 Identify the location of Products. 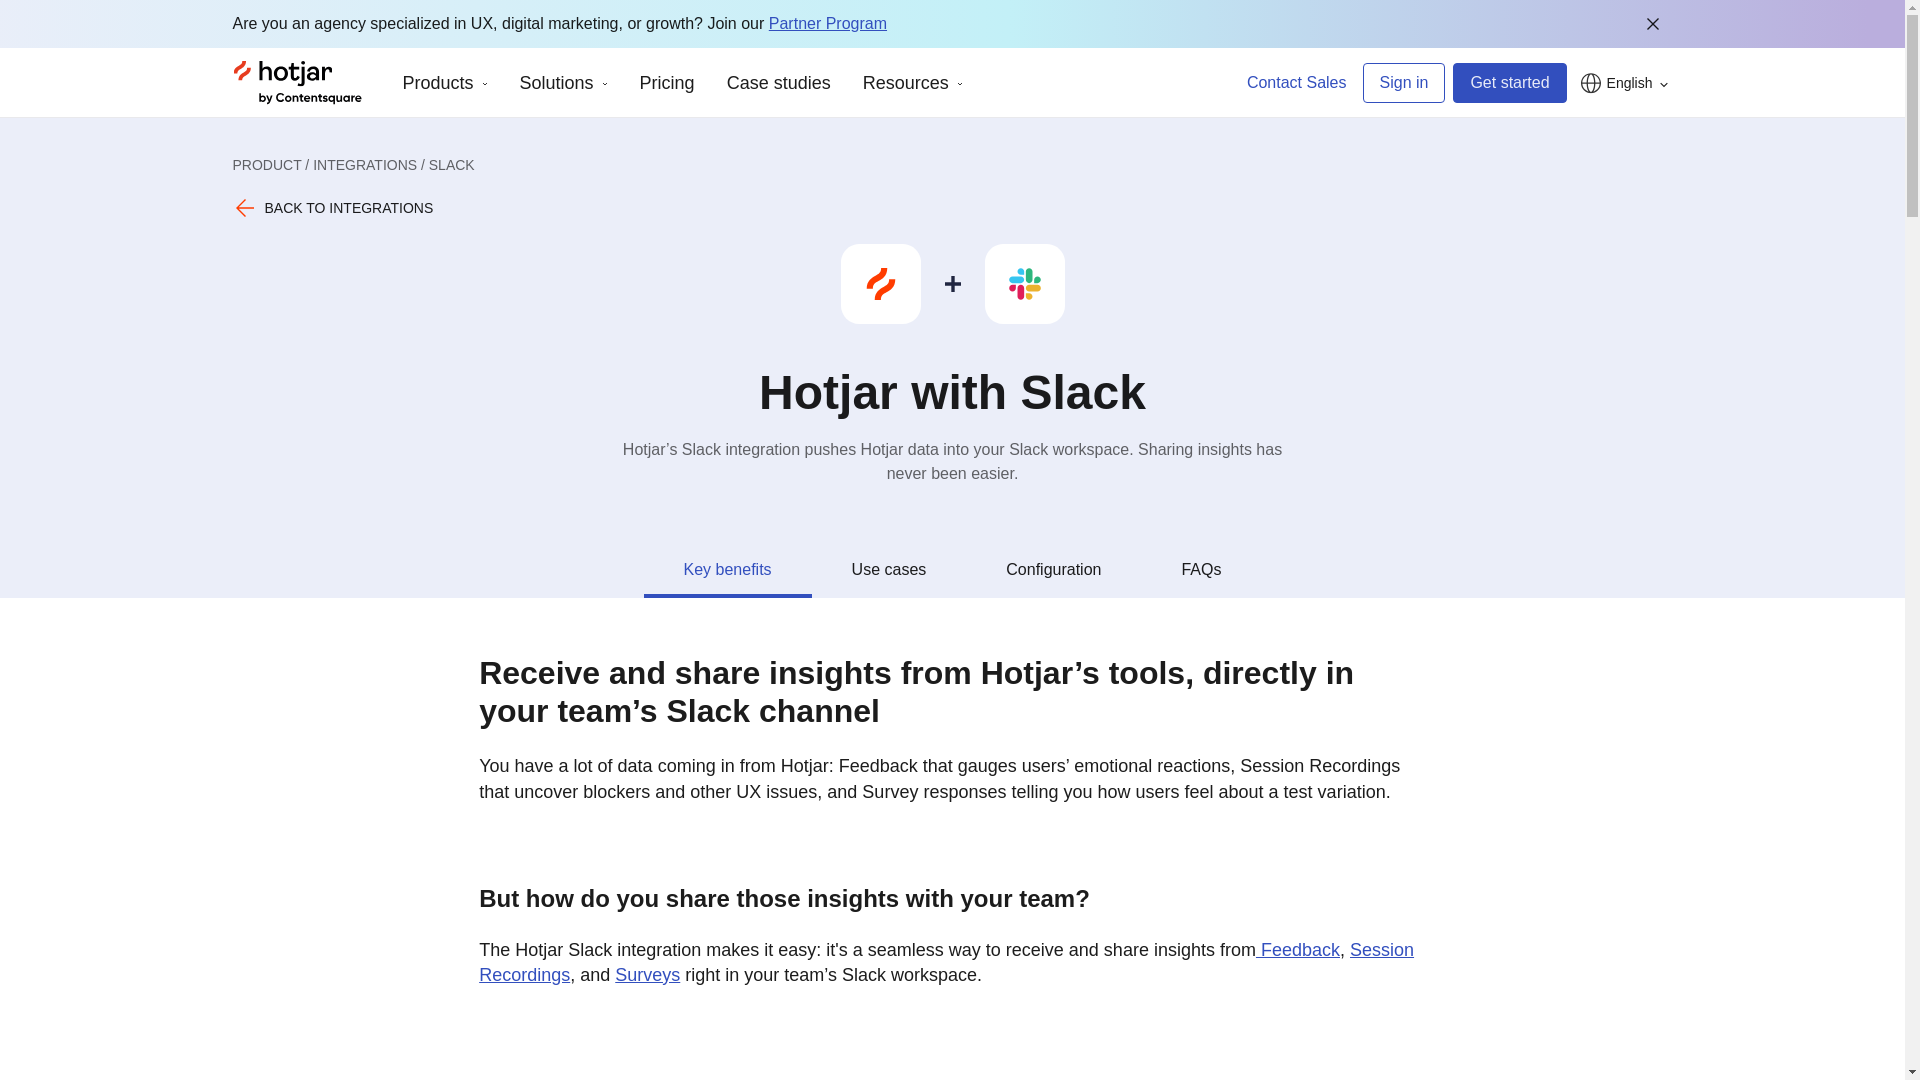
(444, 82).